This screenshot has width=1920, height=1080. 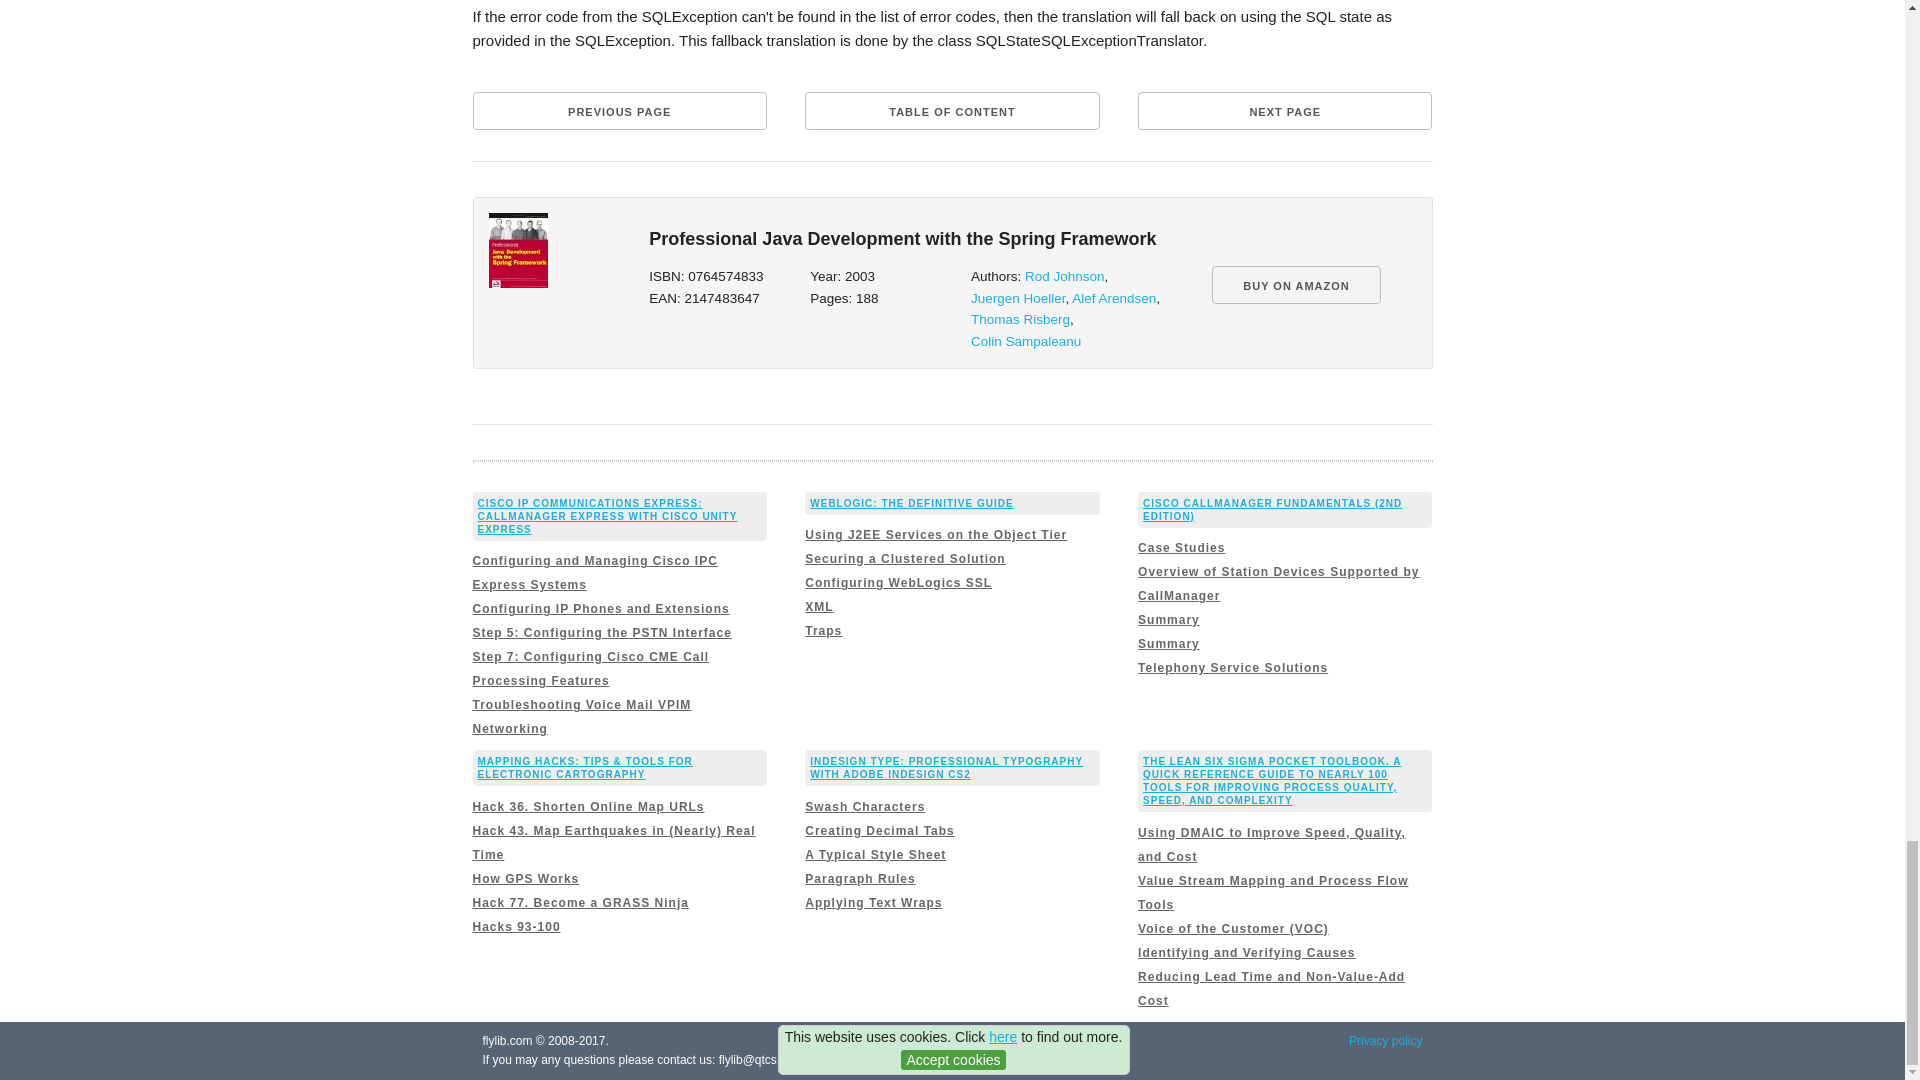 I want to click on Colin Sampaleanu, so click(x=1026, y=340).